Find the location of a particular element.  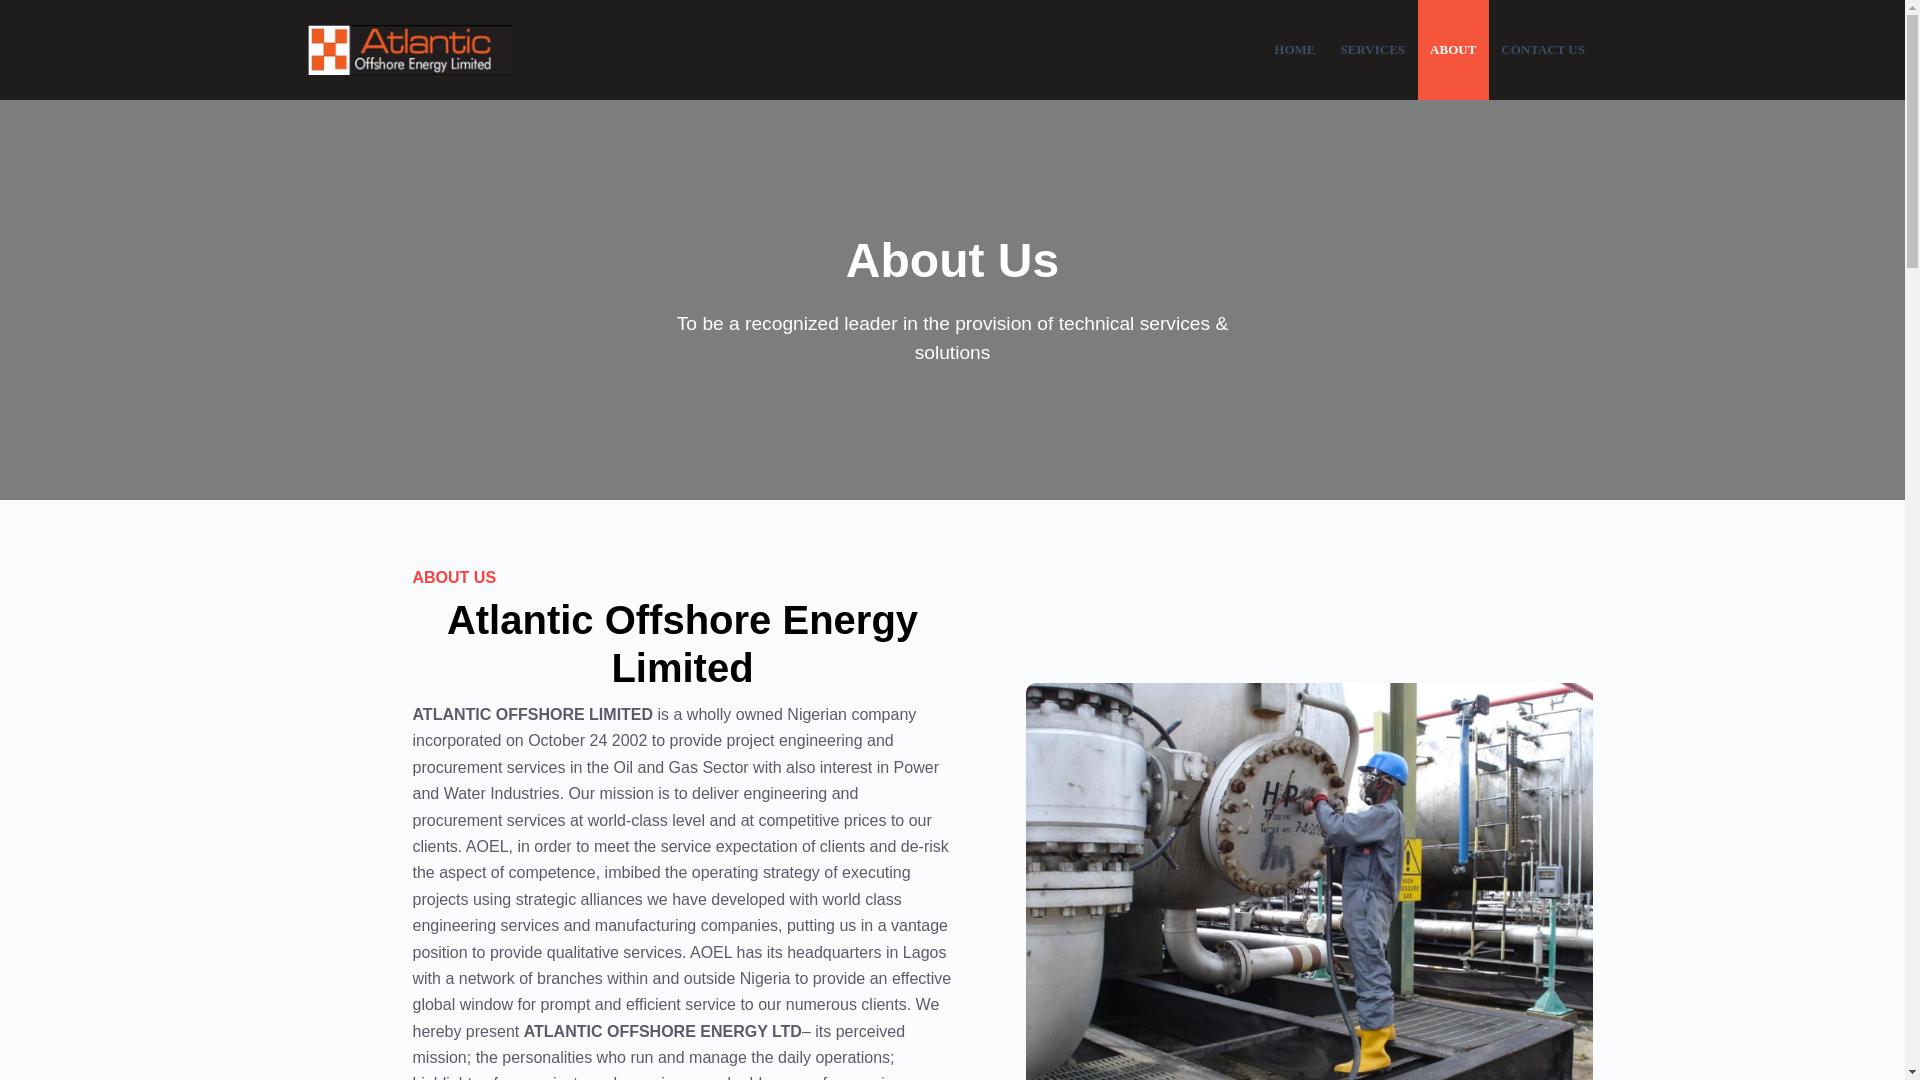

Skip to content is located at coordinates (20, 10).